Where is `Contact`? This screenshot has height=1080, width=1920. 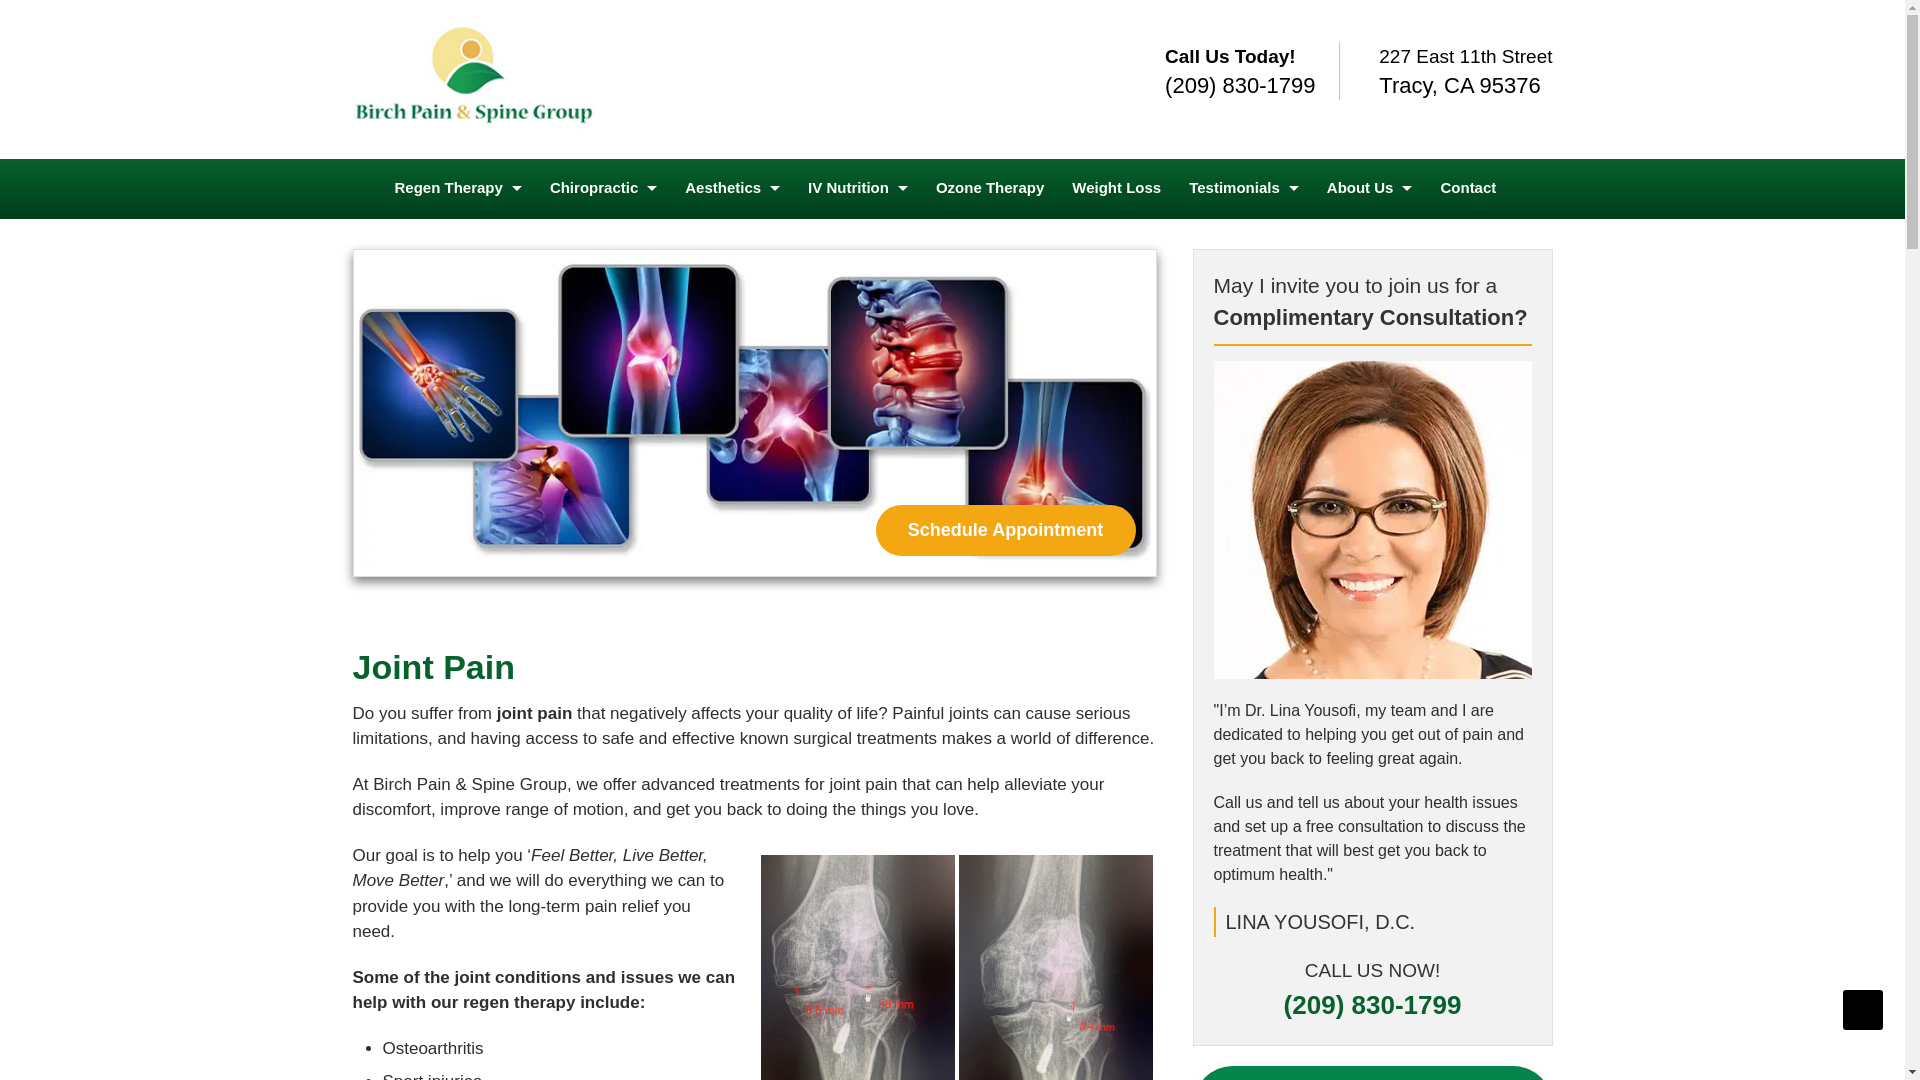 Contact is located at coordinates (1468, 188).